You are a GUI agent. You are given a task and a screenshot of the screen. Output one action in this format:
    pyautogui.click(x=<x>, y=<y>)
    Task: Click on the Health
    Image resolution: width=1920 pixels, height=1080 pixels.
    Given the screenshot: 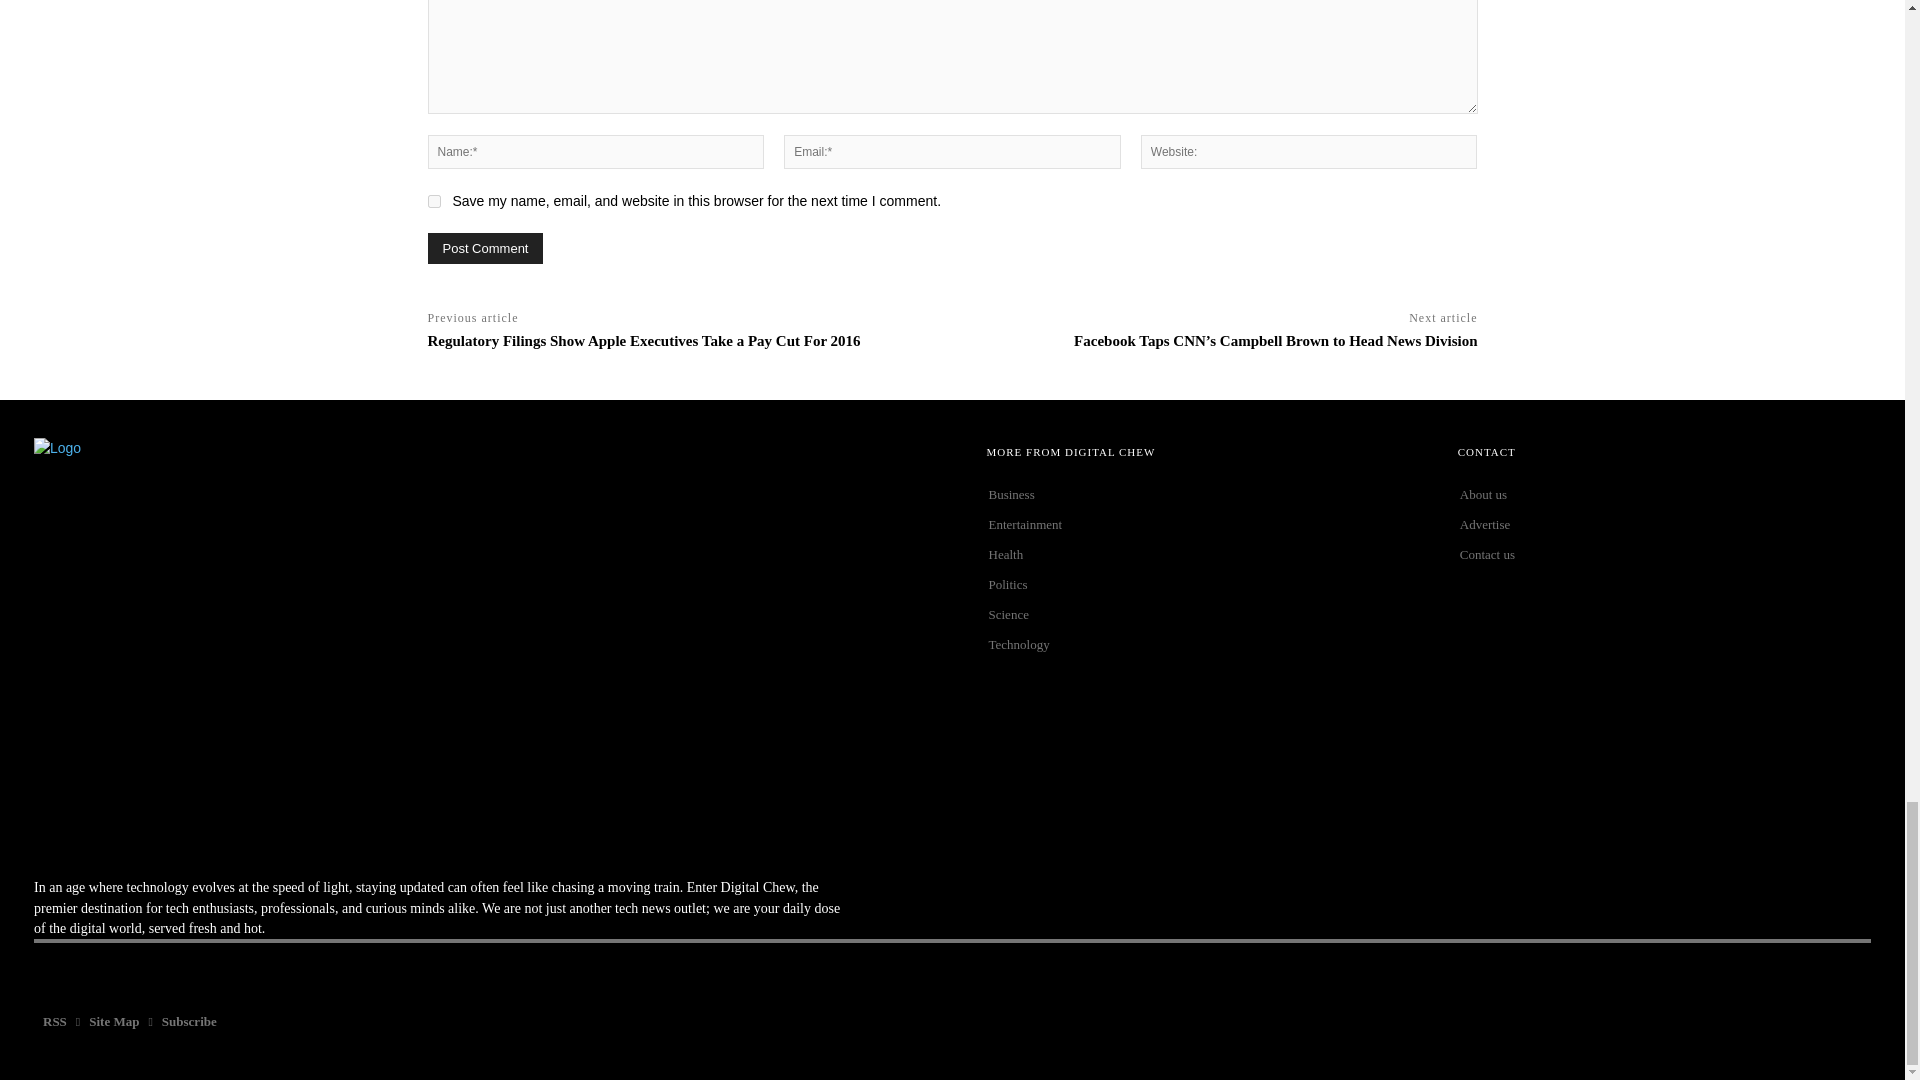 What is the action you would take?
    pyautogui.click(x=1194, y=555)
    